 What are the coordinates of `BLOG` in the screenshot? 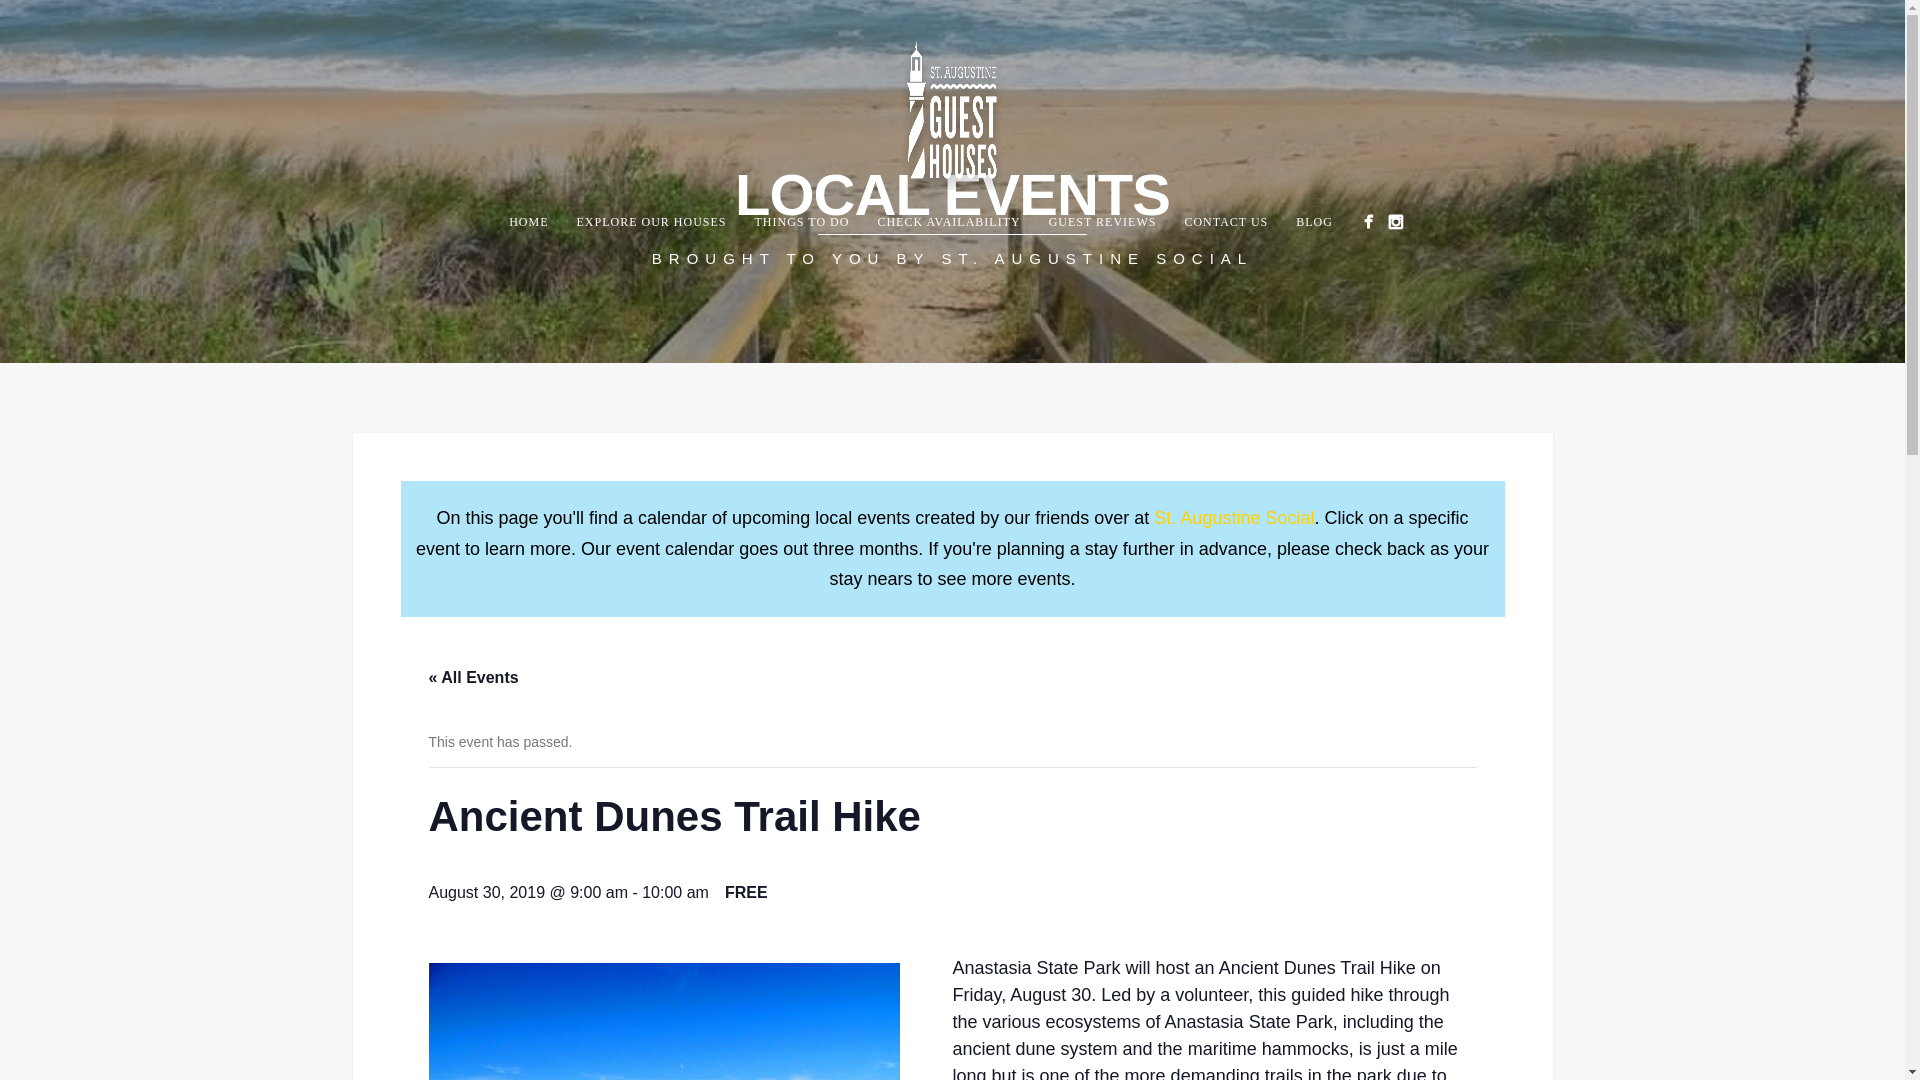 It's located at (1314, 222).